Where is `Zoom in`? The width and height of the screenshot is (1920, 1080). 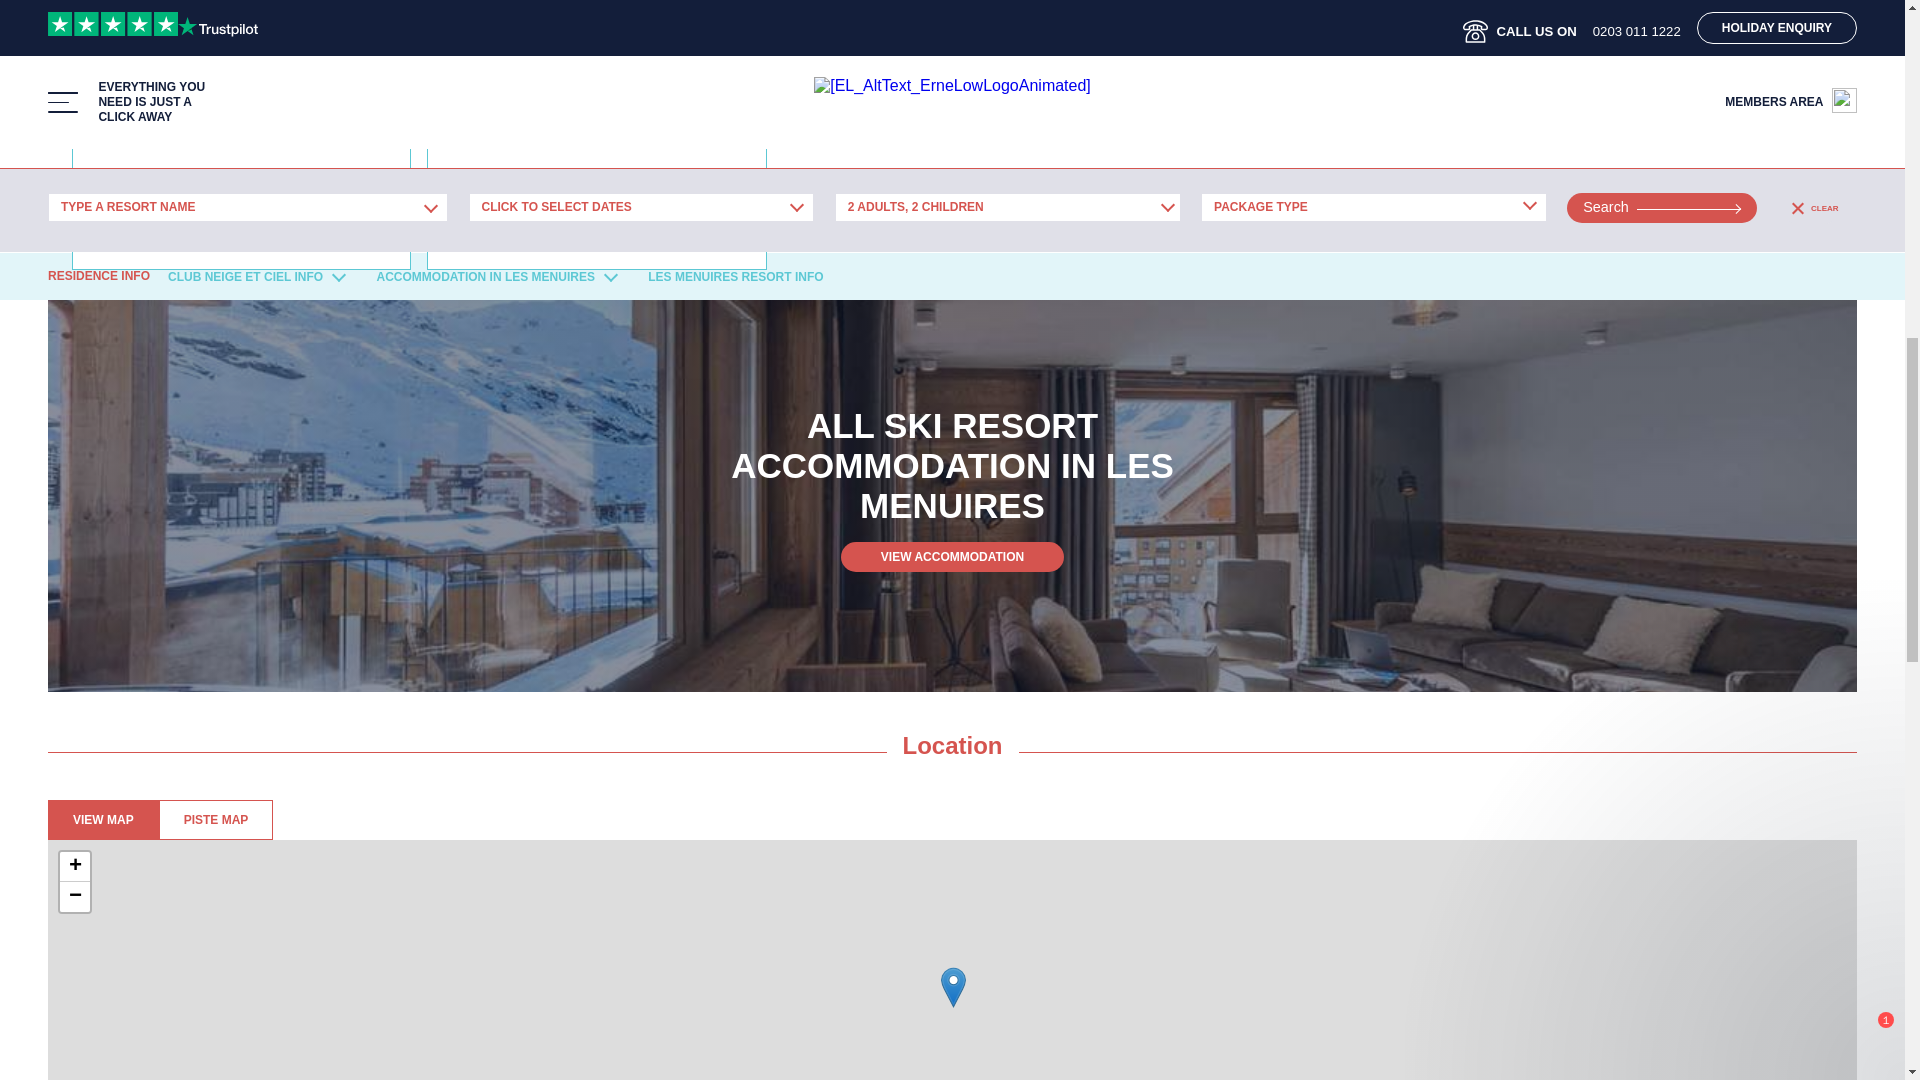 Zoom in is located at coordinates (74, 867).